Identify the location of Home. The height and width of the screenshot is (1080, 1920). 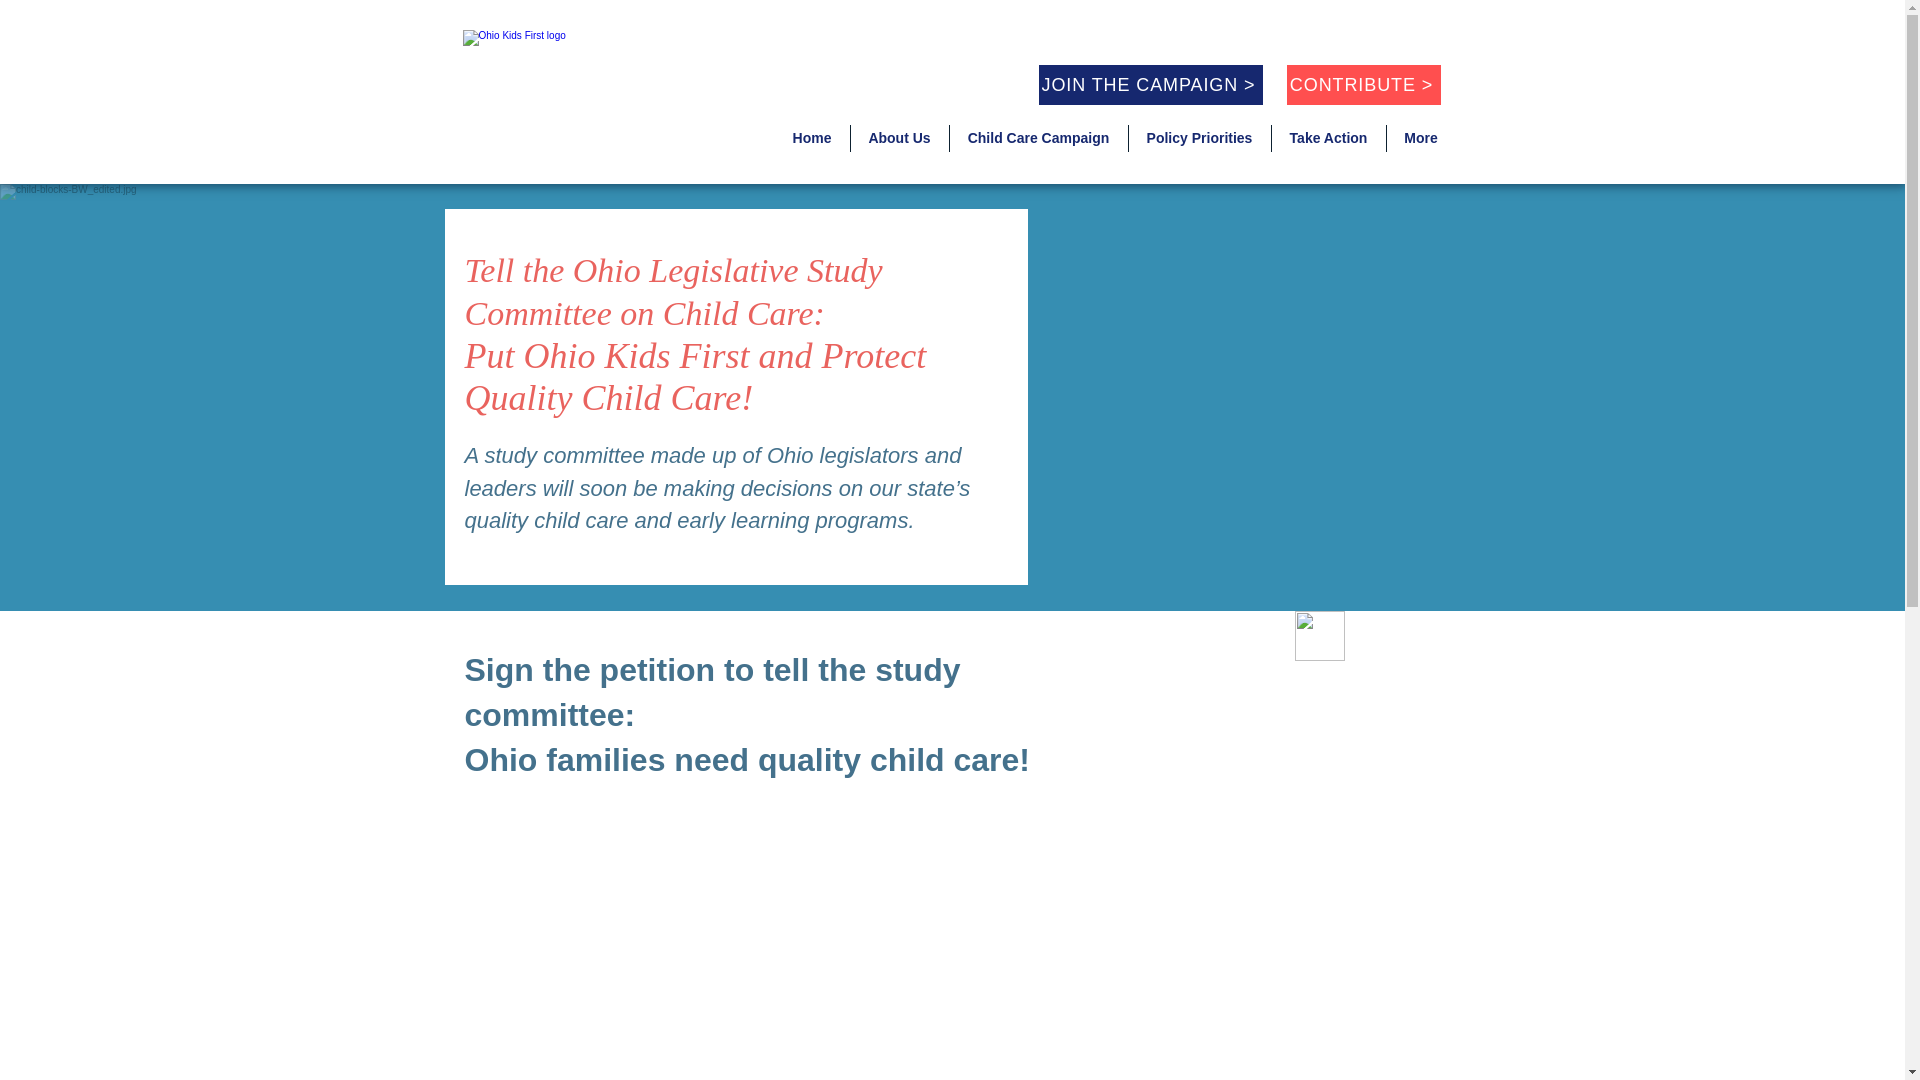
(810, 138).